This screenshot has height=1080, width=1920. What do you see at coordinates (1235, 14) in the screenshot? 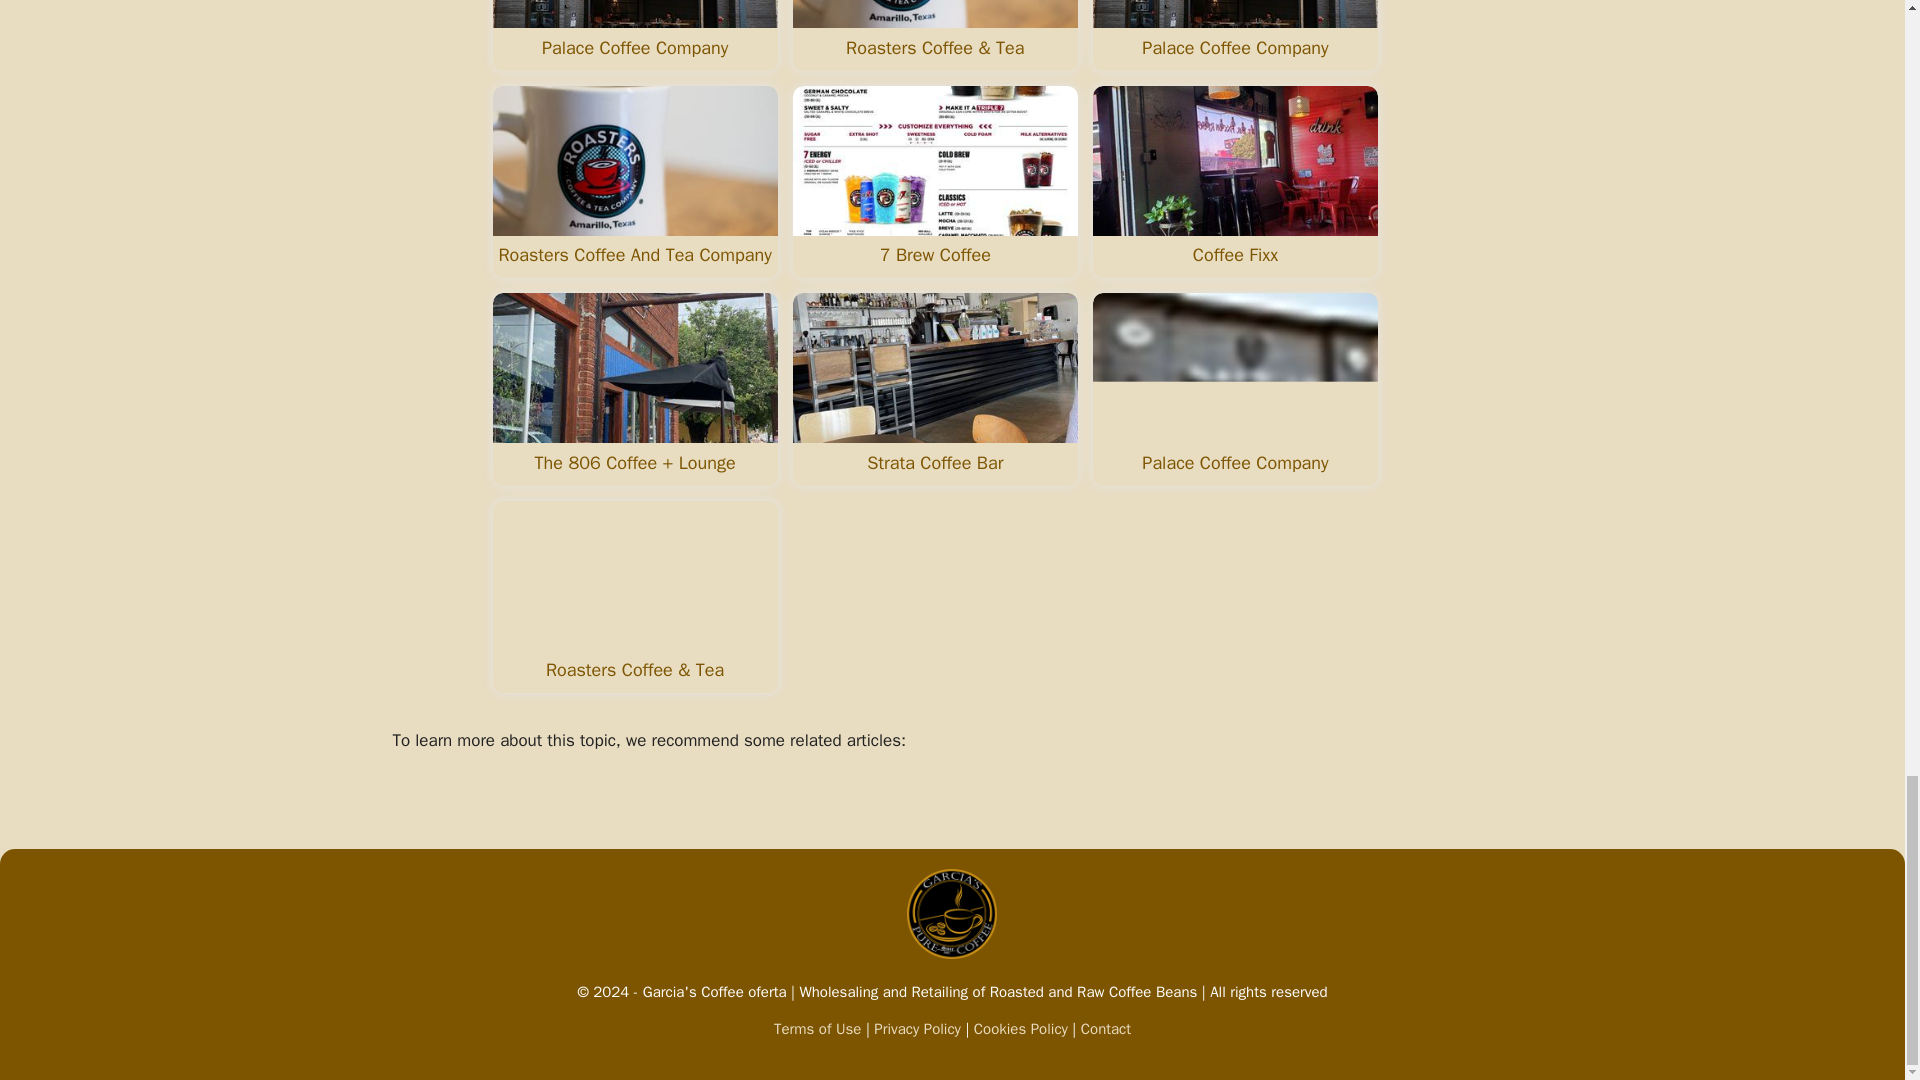
I see `Palace Coffee Company Reviews And Opinions 3` at bounding box center [1235, 14].